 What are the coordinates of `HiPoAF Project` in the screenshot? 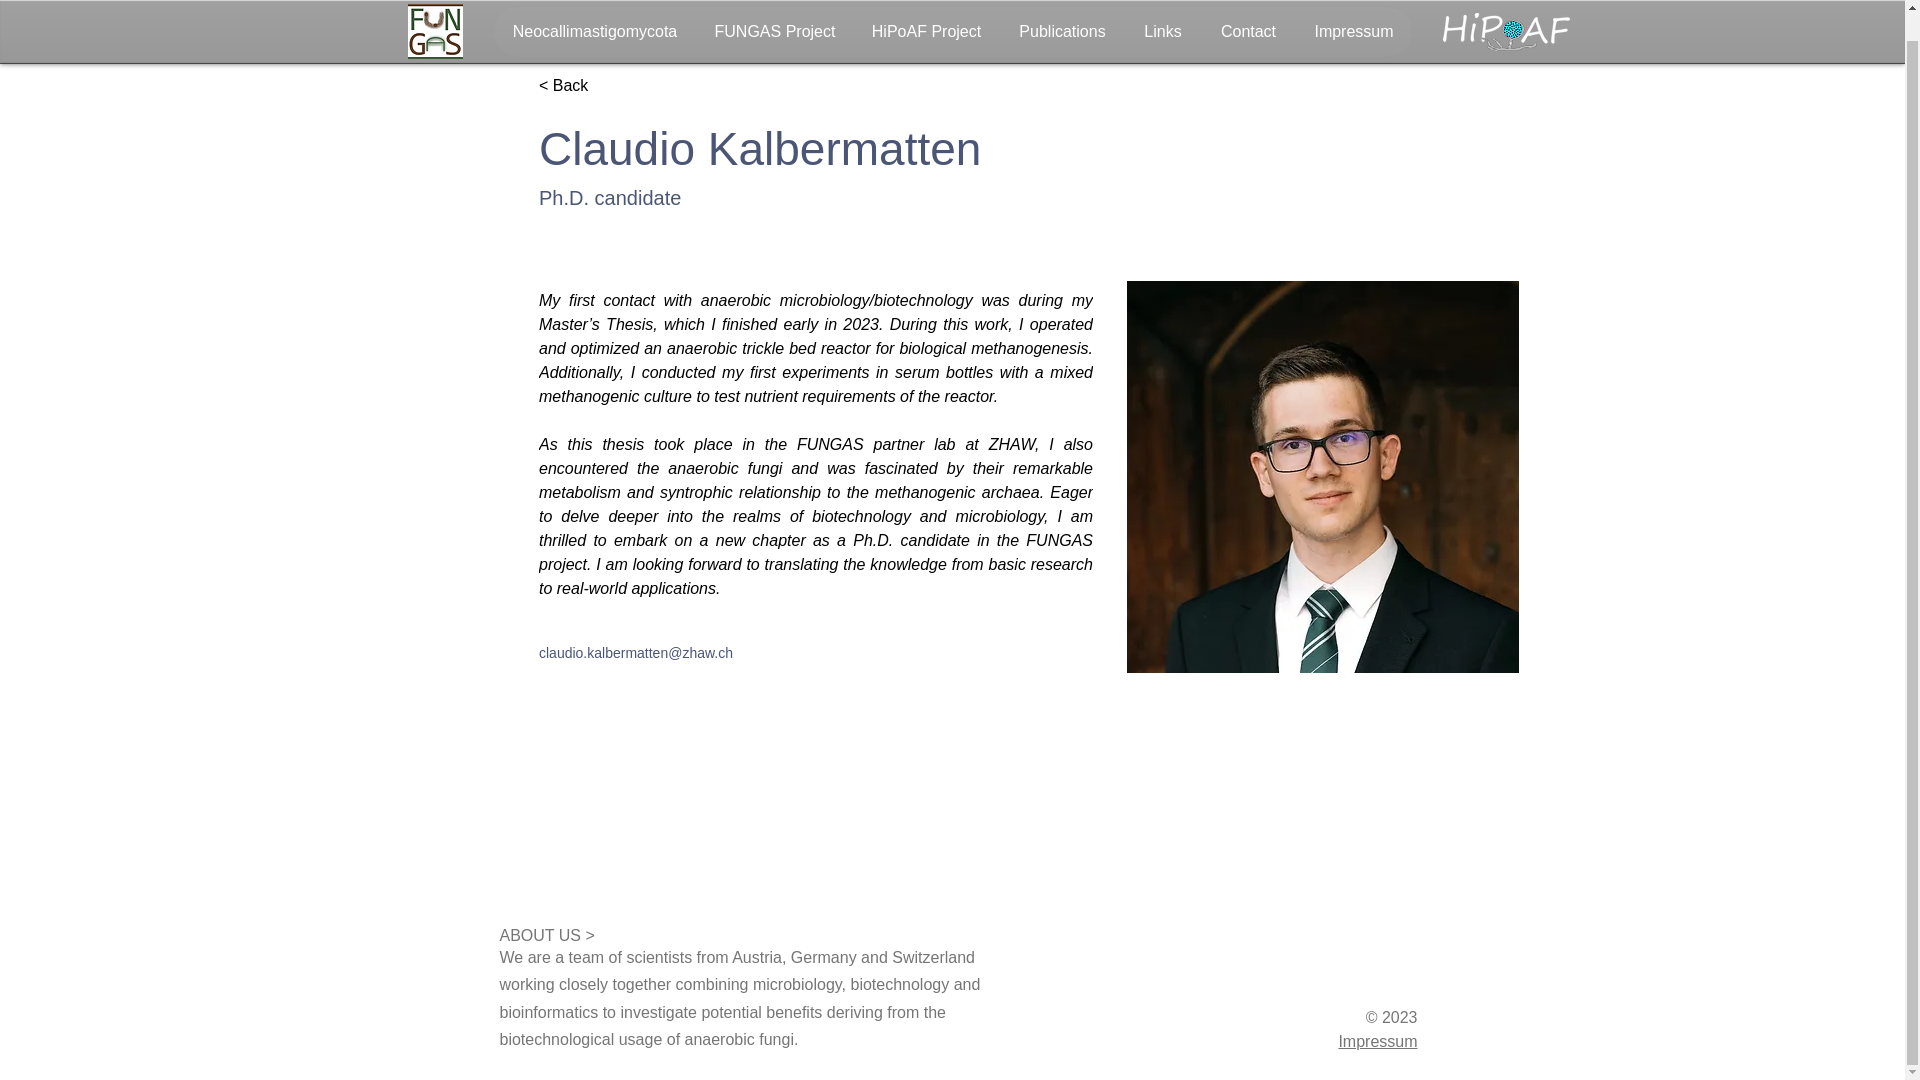 It's located at (925, 15).